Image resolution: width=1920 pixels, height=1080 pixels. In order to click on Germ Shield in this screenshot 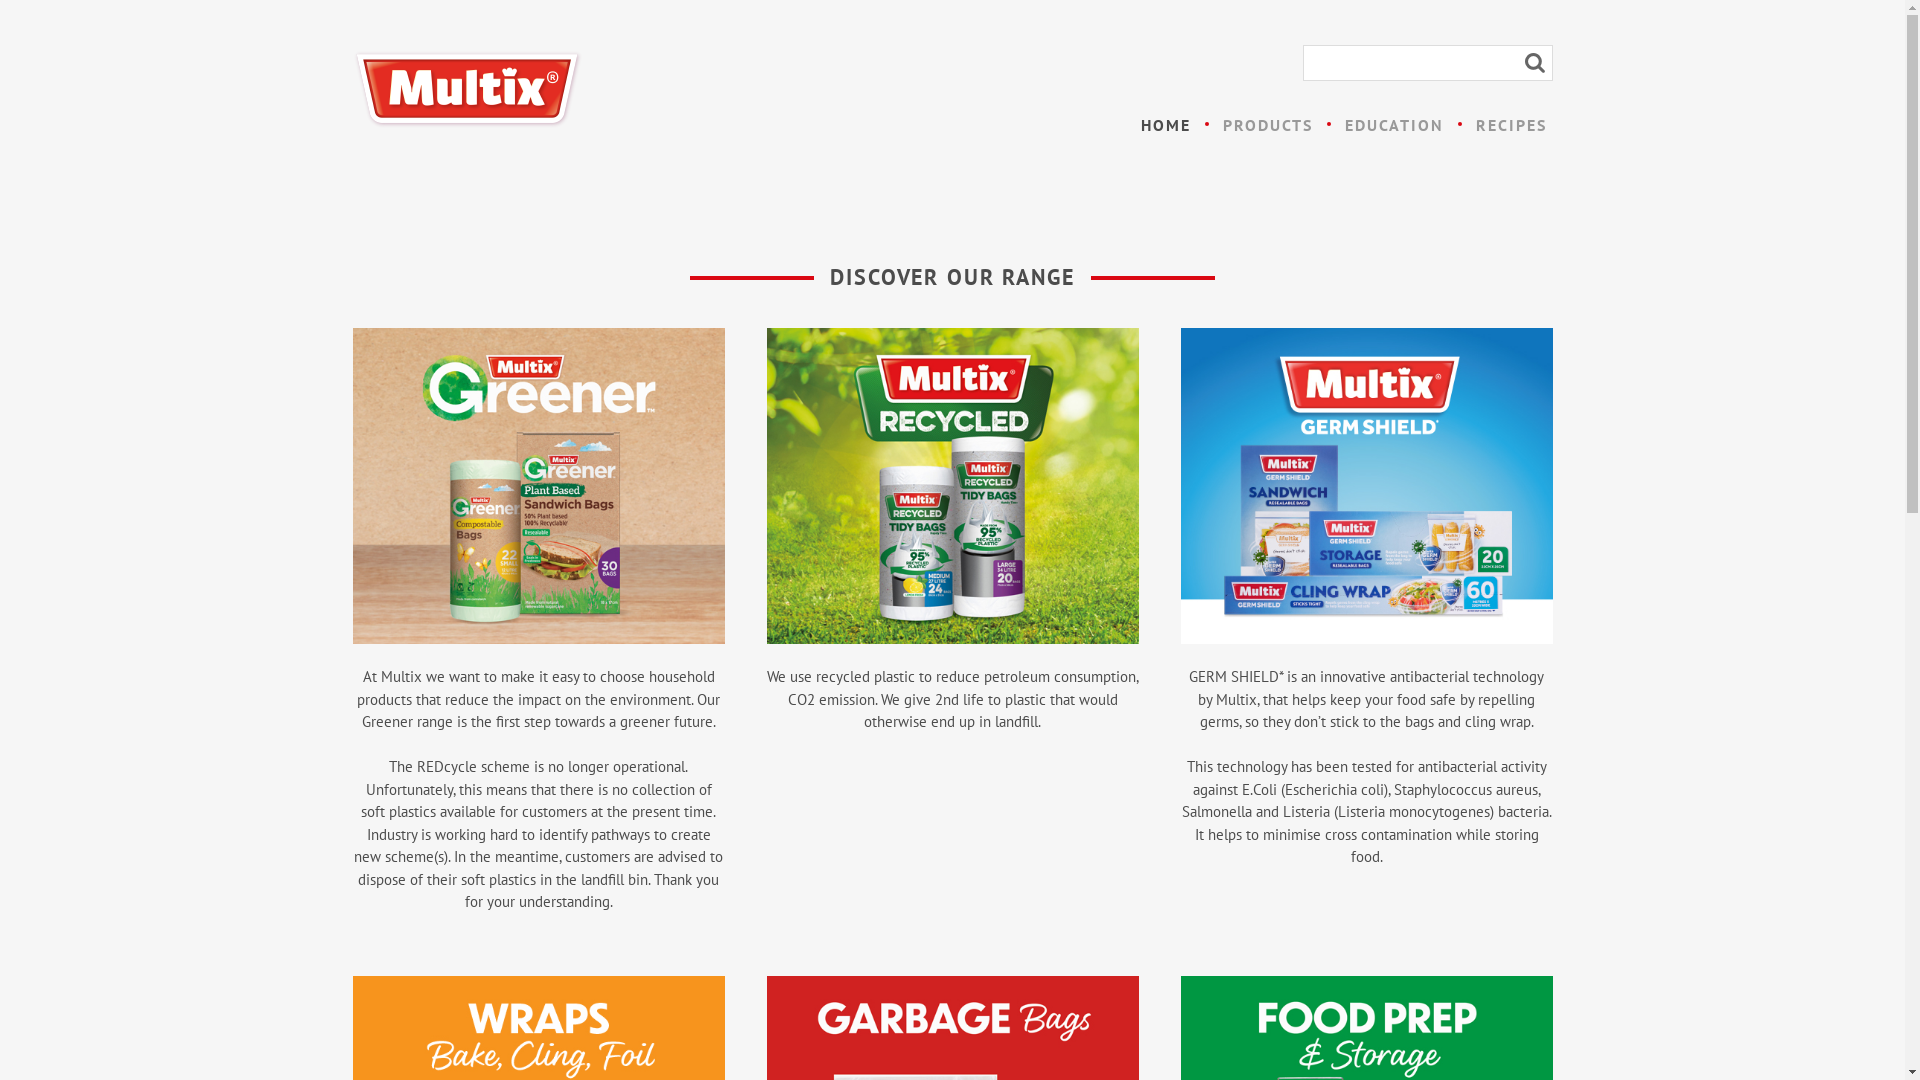, I will do `click(1366, 486)`.